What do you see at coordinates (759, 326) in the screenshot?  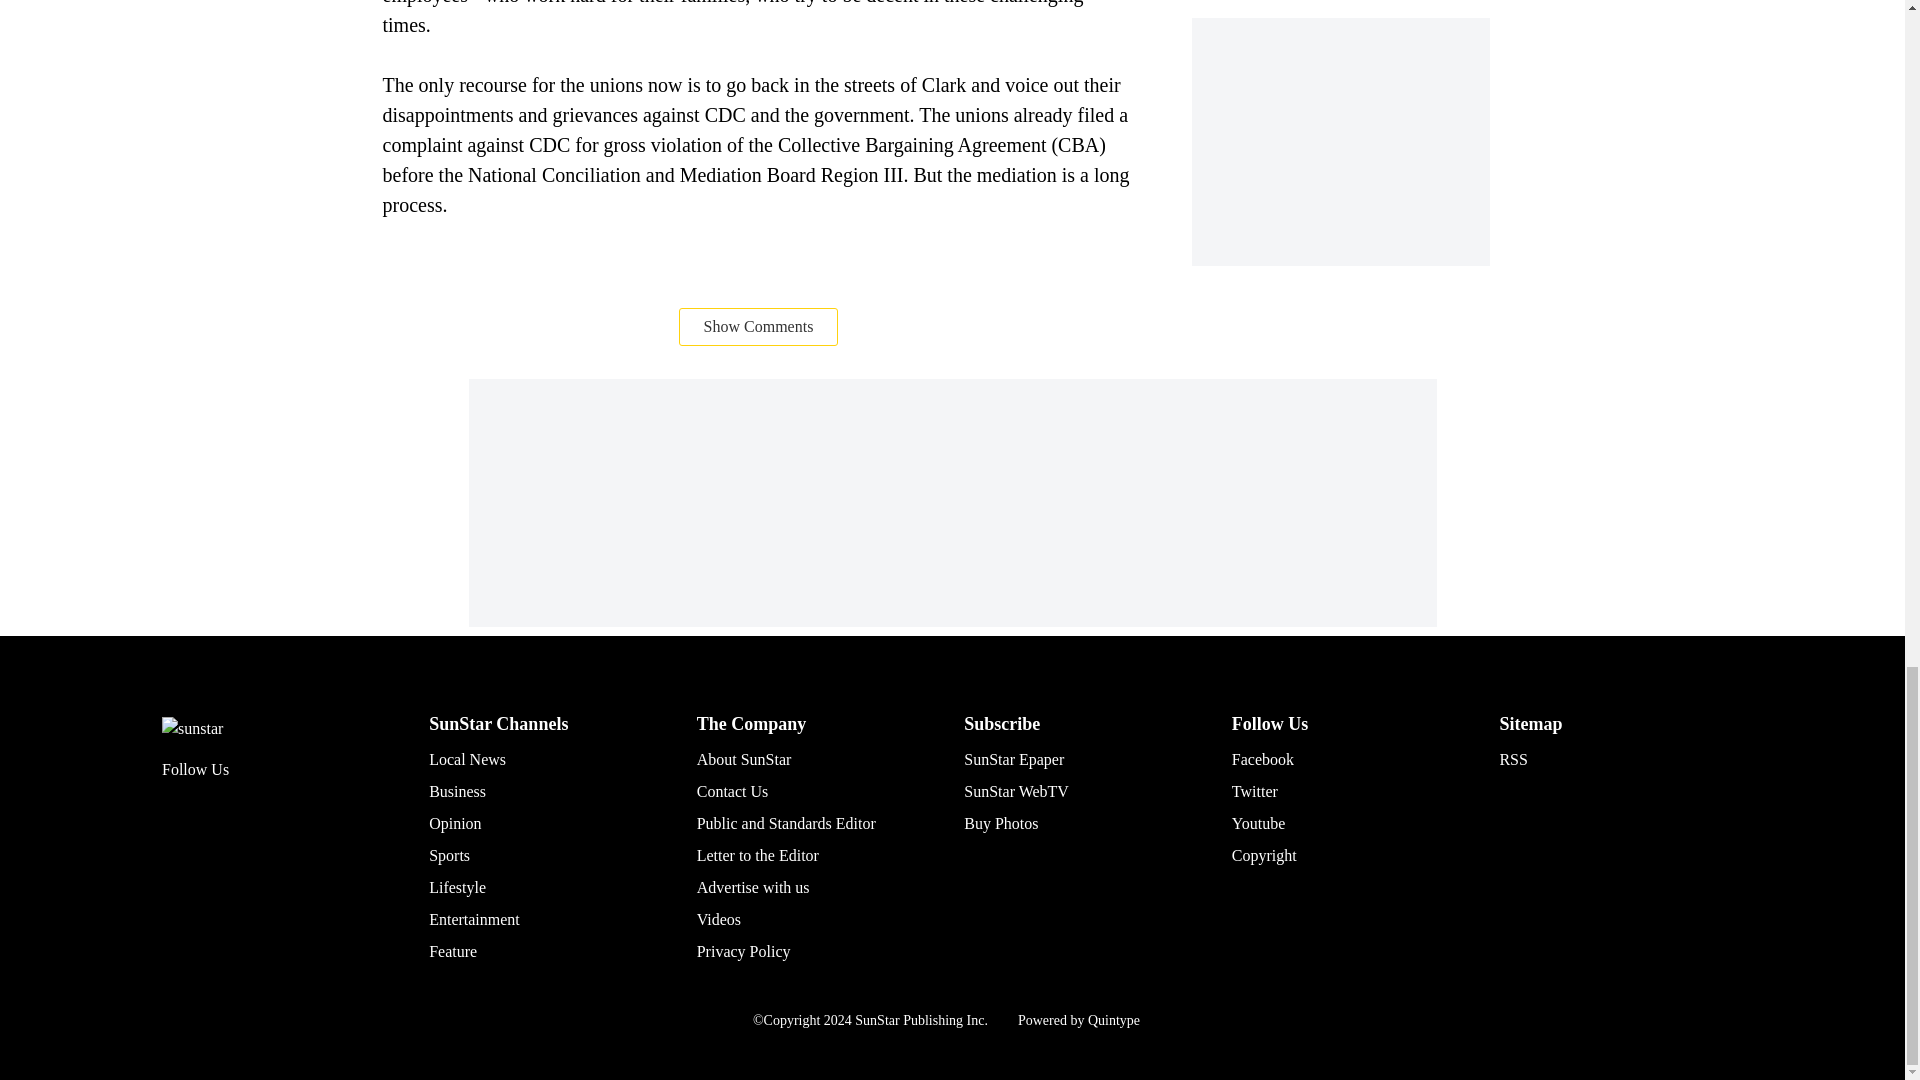 I see `Show Comments` at bounding box center [759, 326].